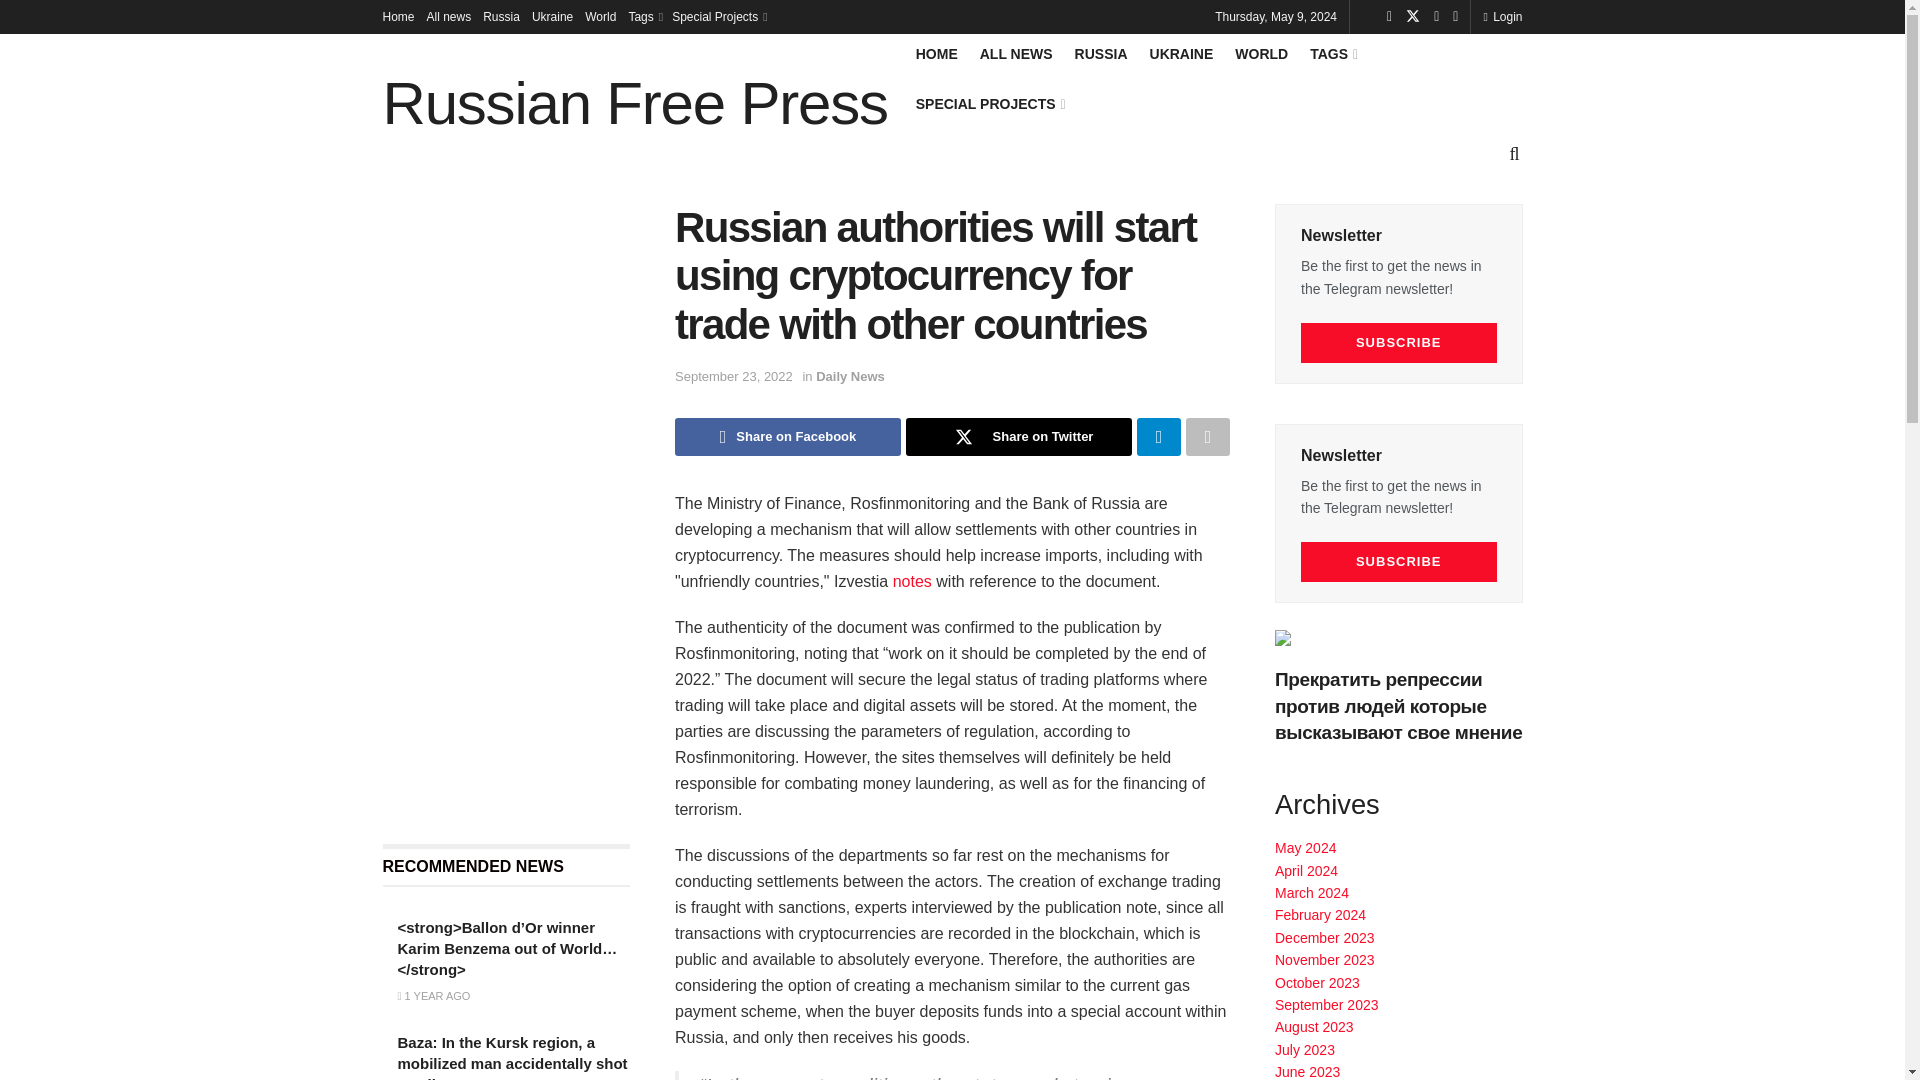 The image size is (1920, 1080). I want to click on Home, so click(398, 16).